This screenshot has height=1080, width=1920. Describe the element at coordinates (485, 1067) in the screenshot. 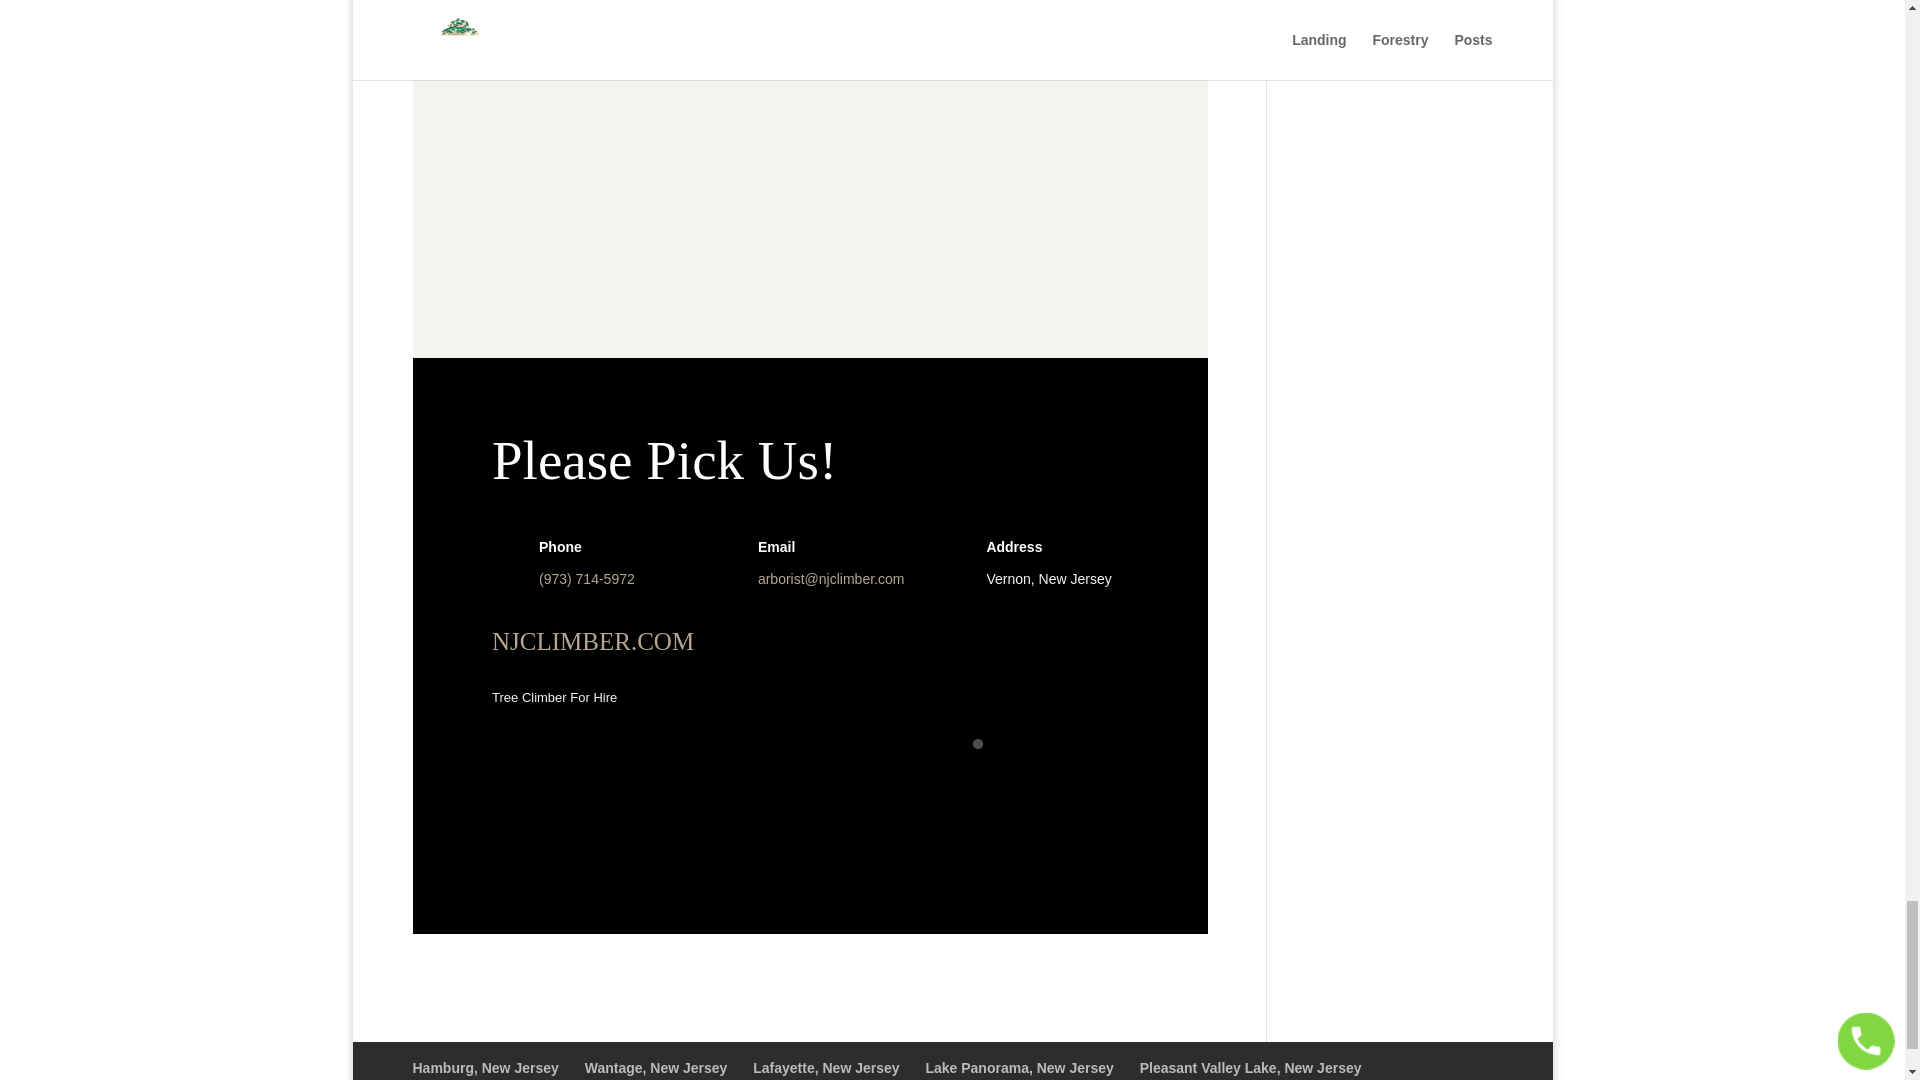

I see `Hamburg, New Jersey` at that location.